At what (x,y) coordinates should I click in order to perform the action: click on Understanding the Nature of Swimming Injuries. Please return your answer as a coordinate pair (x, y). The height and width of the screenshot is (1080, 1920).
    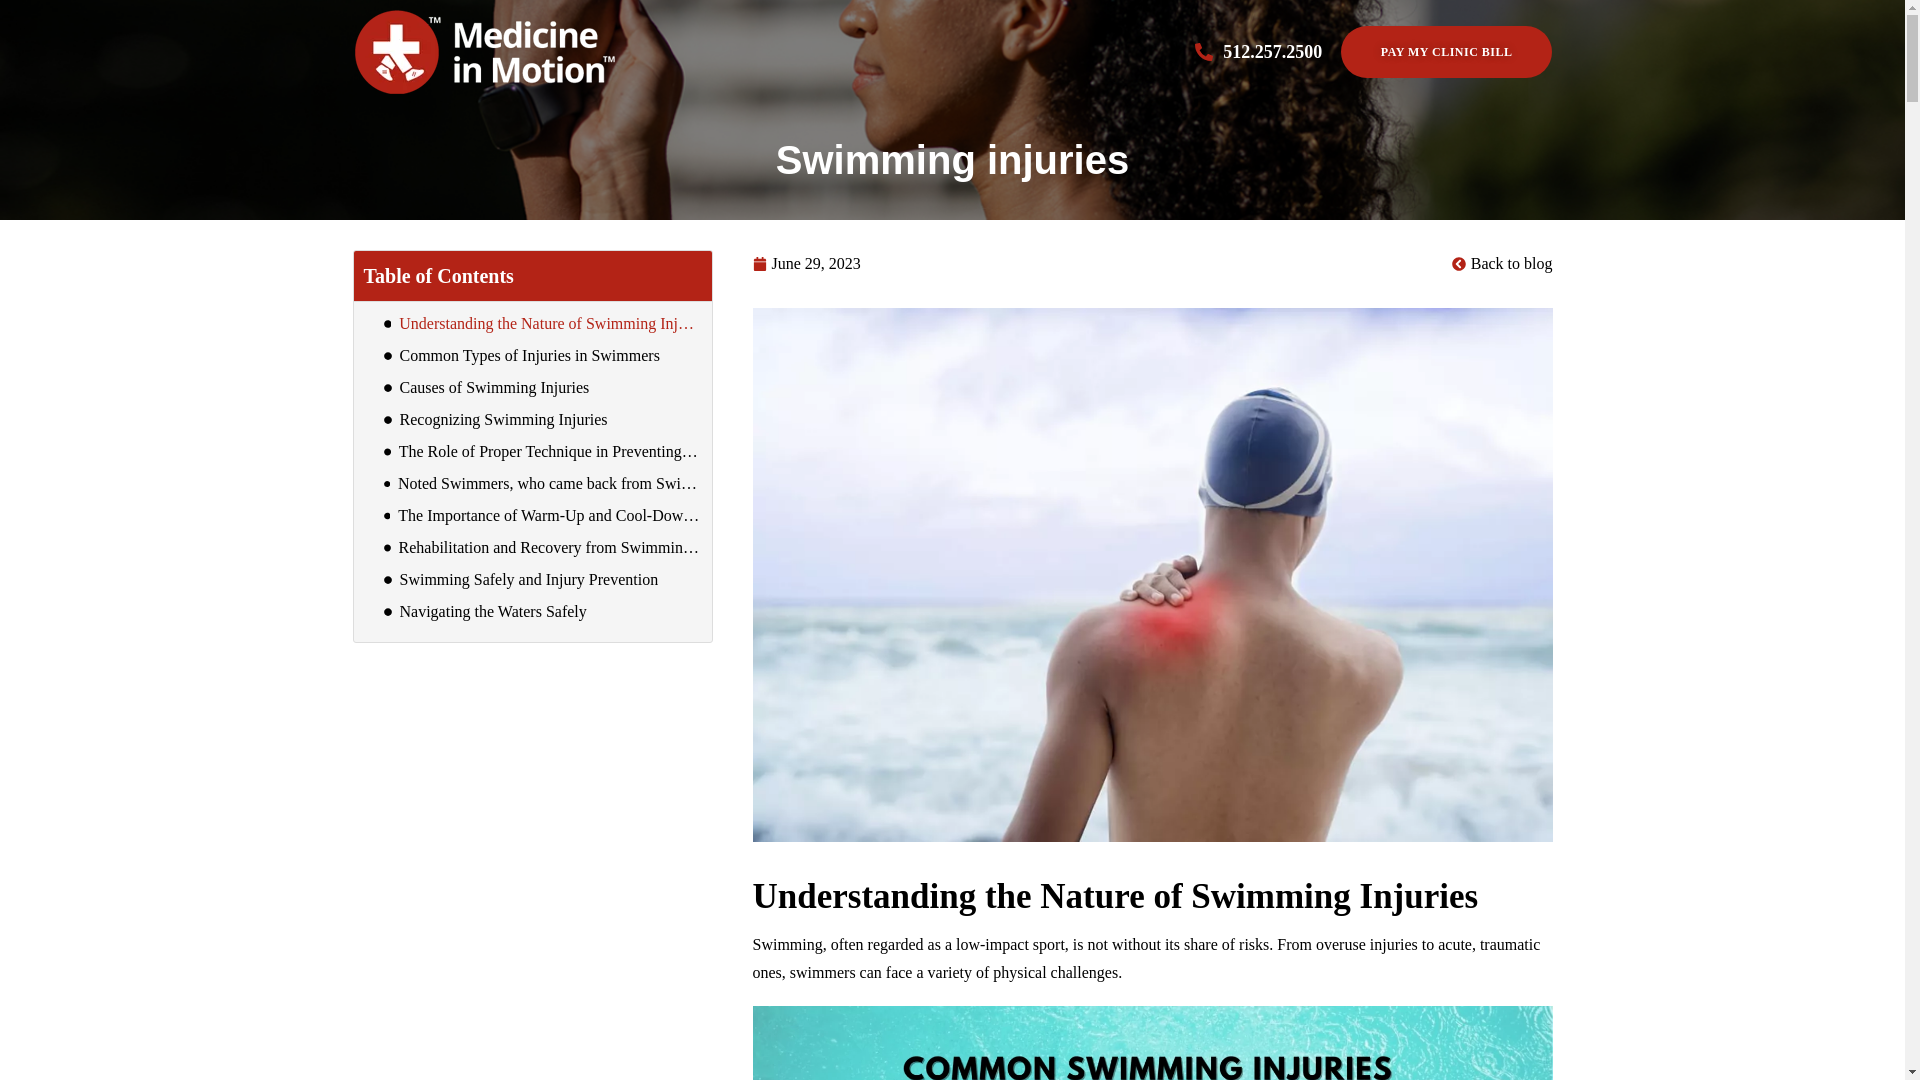
    Looking at the image, I should click on (550, 324).